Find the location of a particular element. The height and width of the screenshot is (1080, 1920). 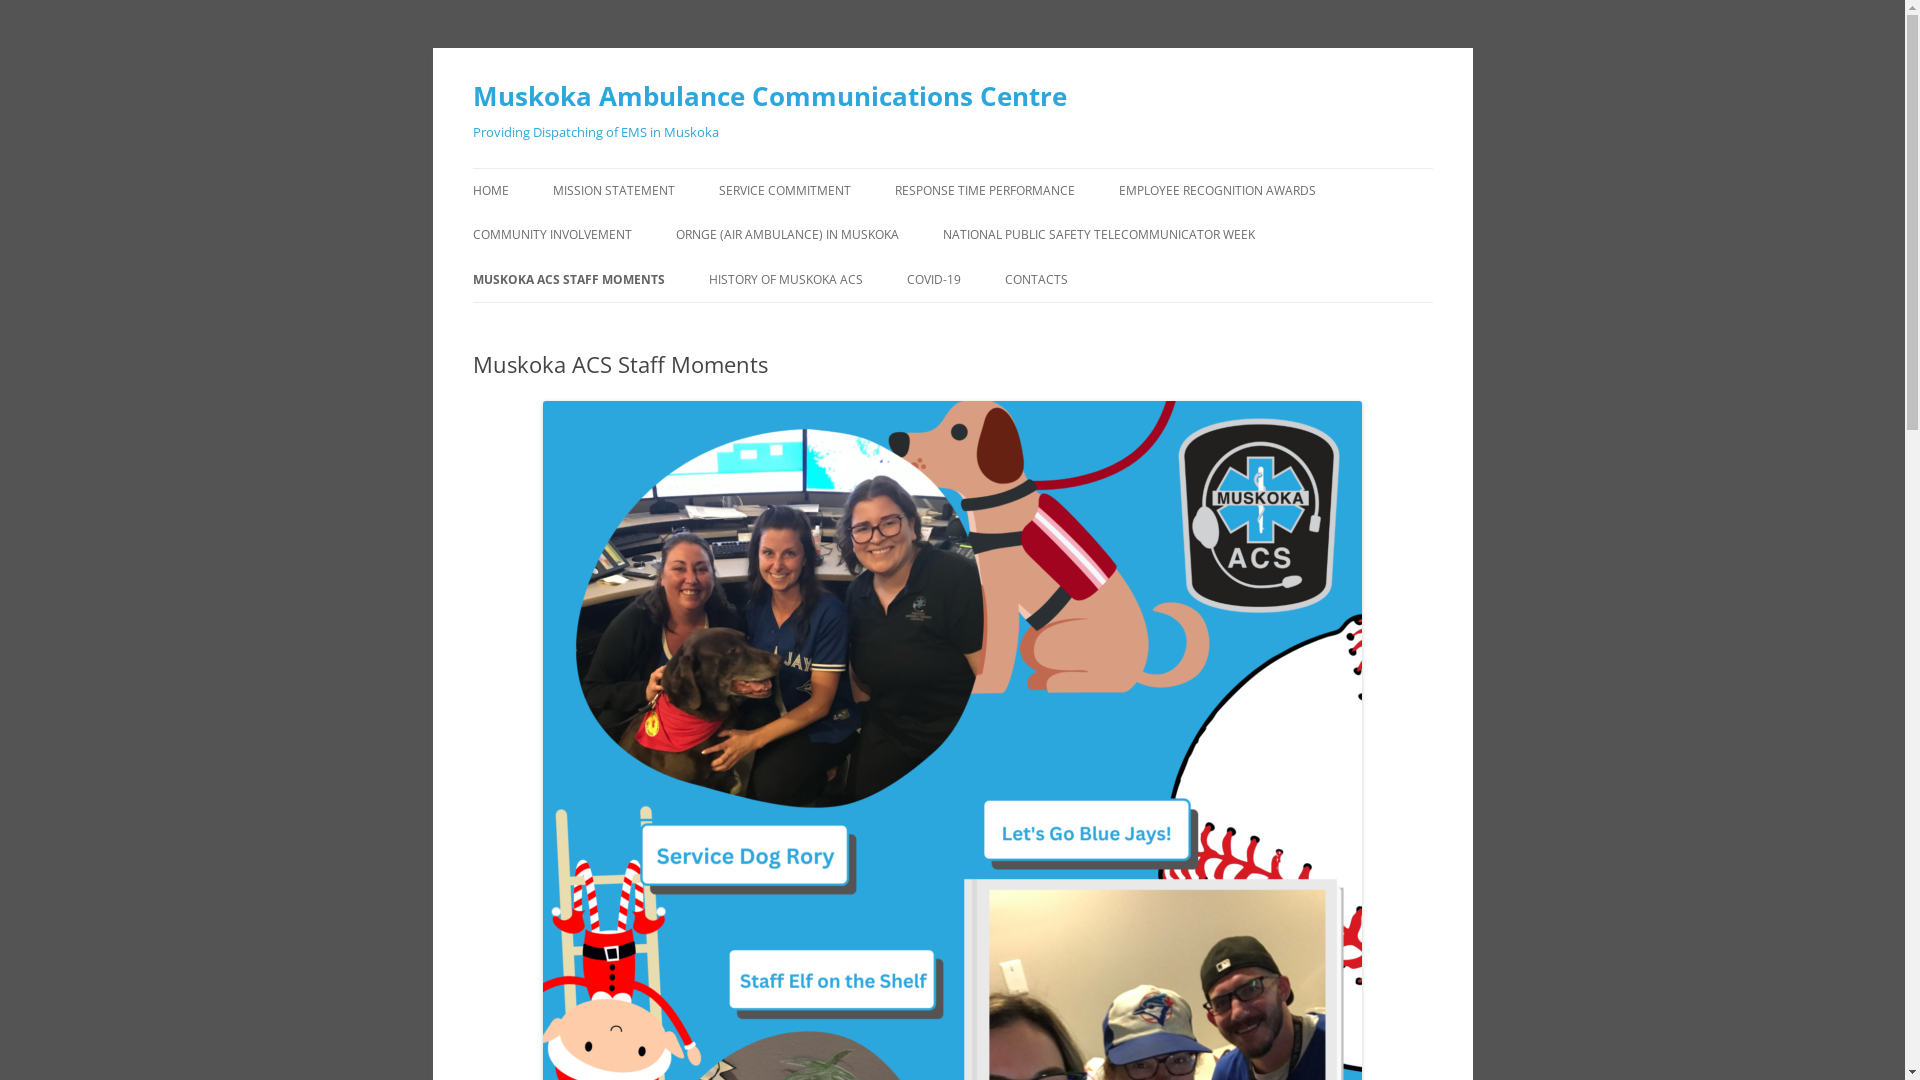

SERVICE COMMITMENT is located at coordinates (784, 191).